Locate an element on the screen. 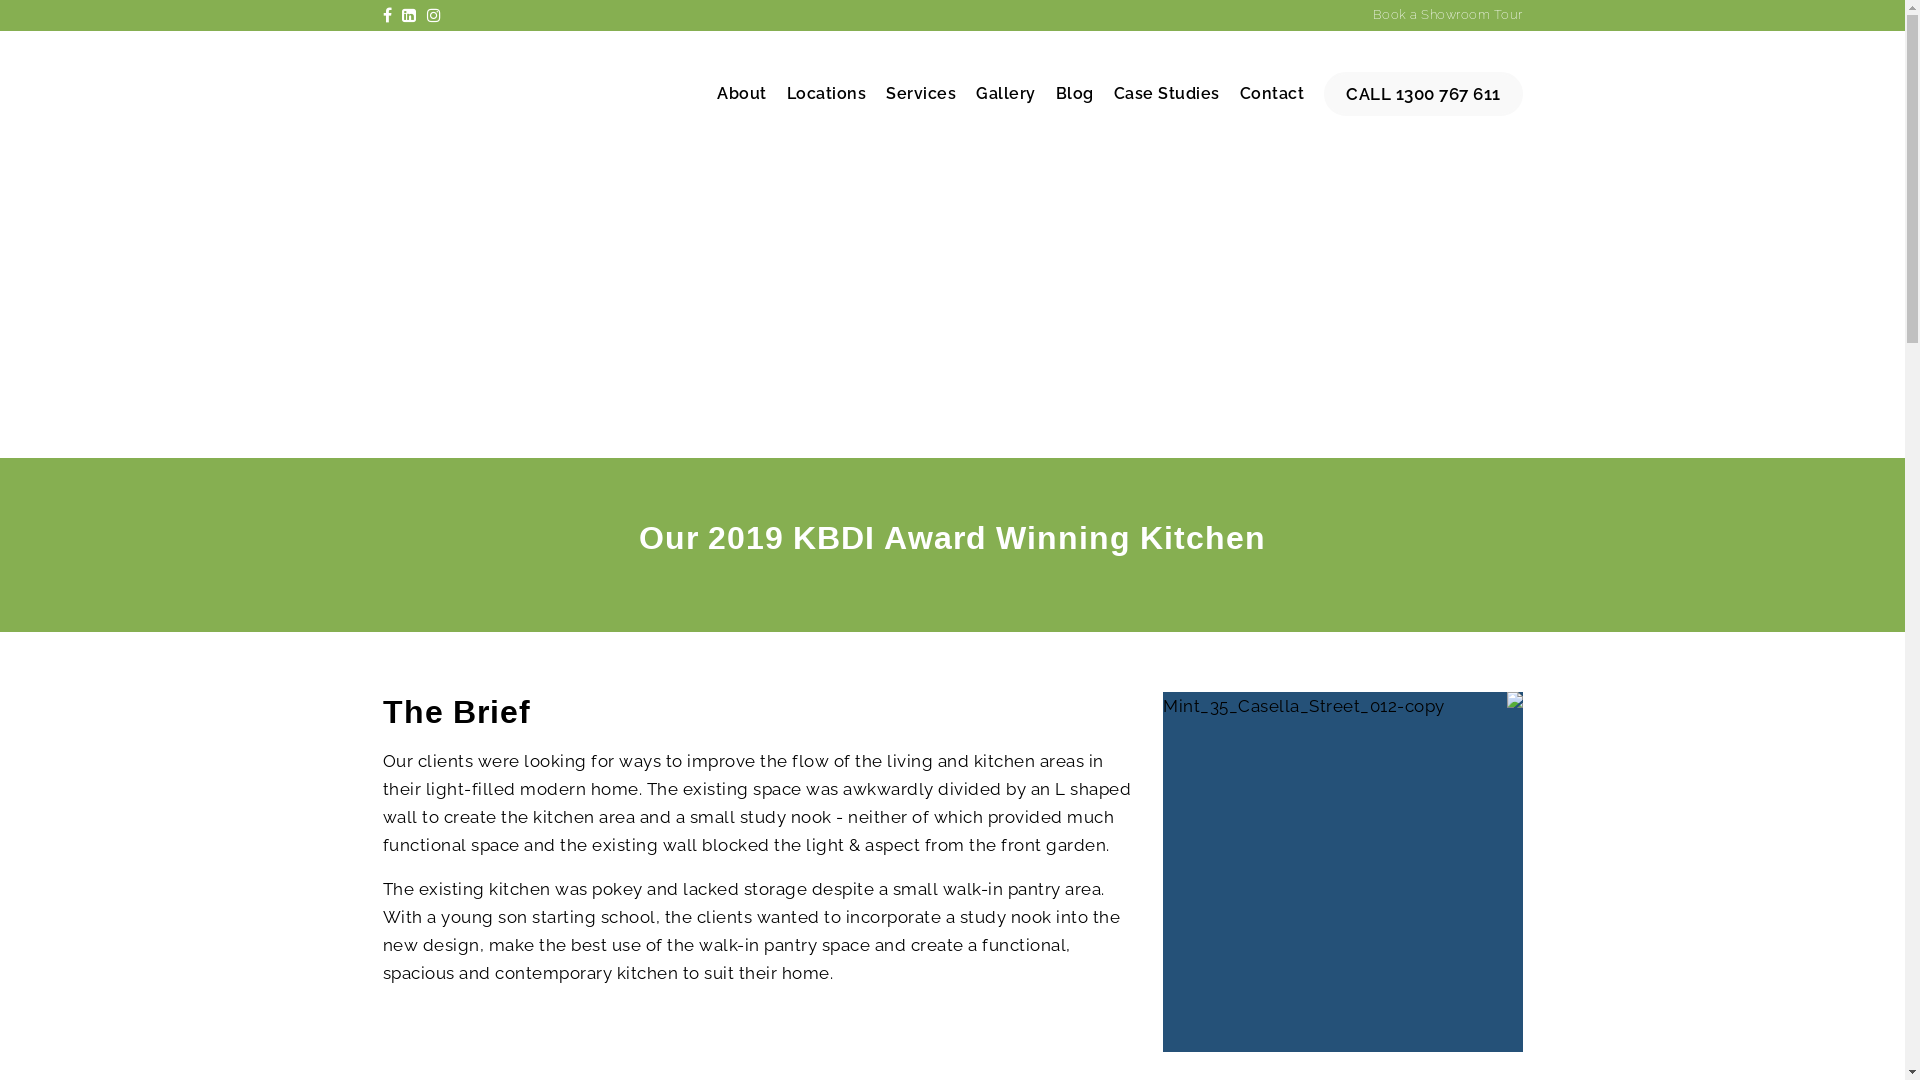  Services is located at coordinates (921, 94).